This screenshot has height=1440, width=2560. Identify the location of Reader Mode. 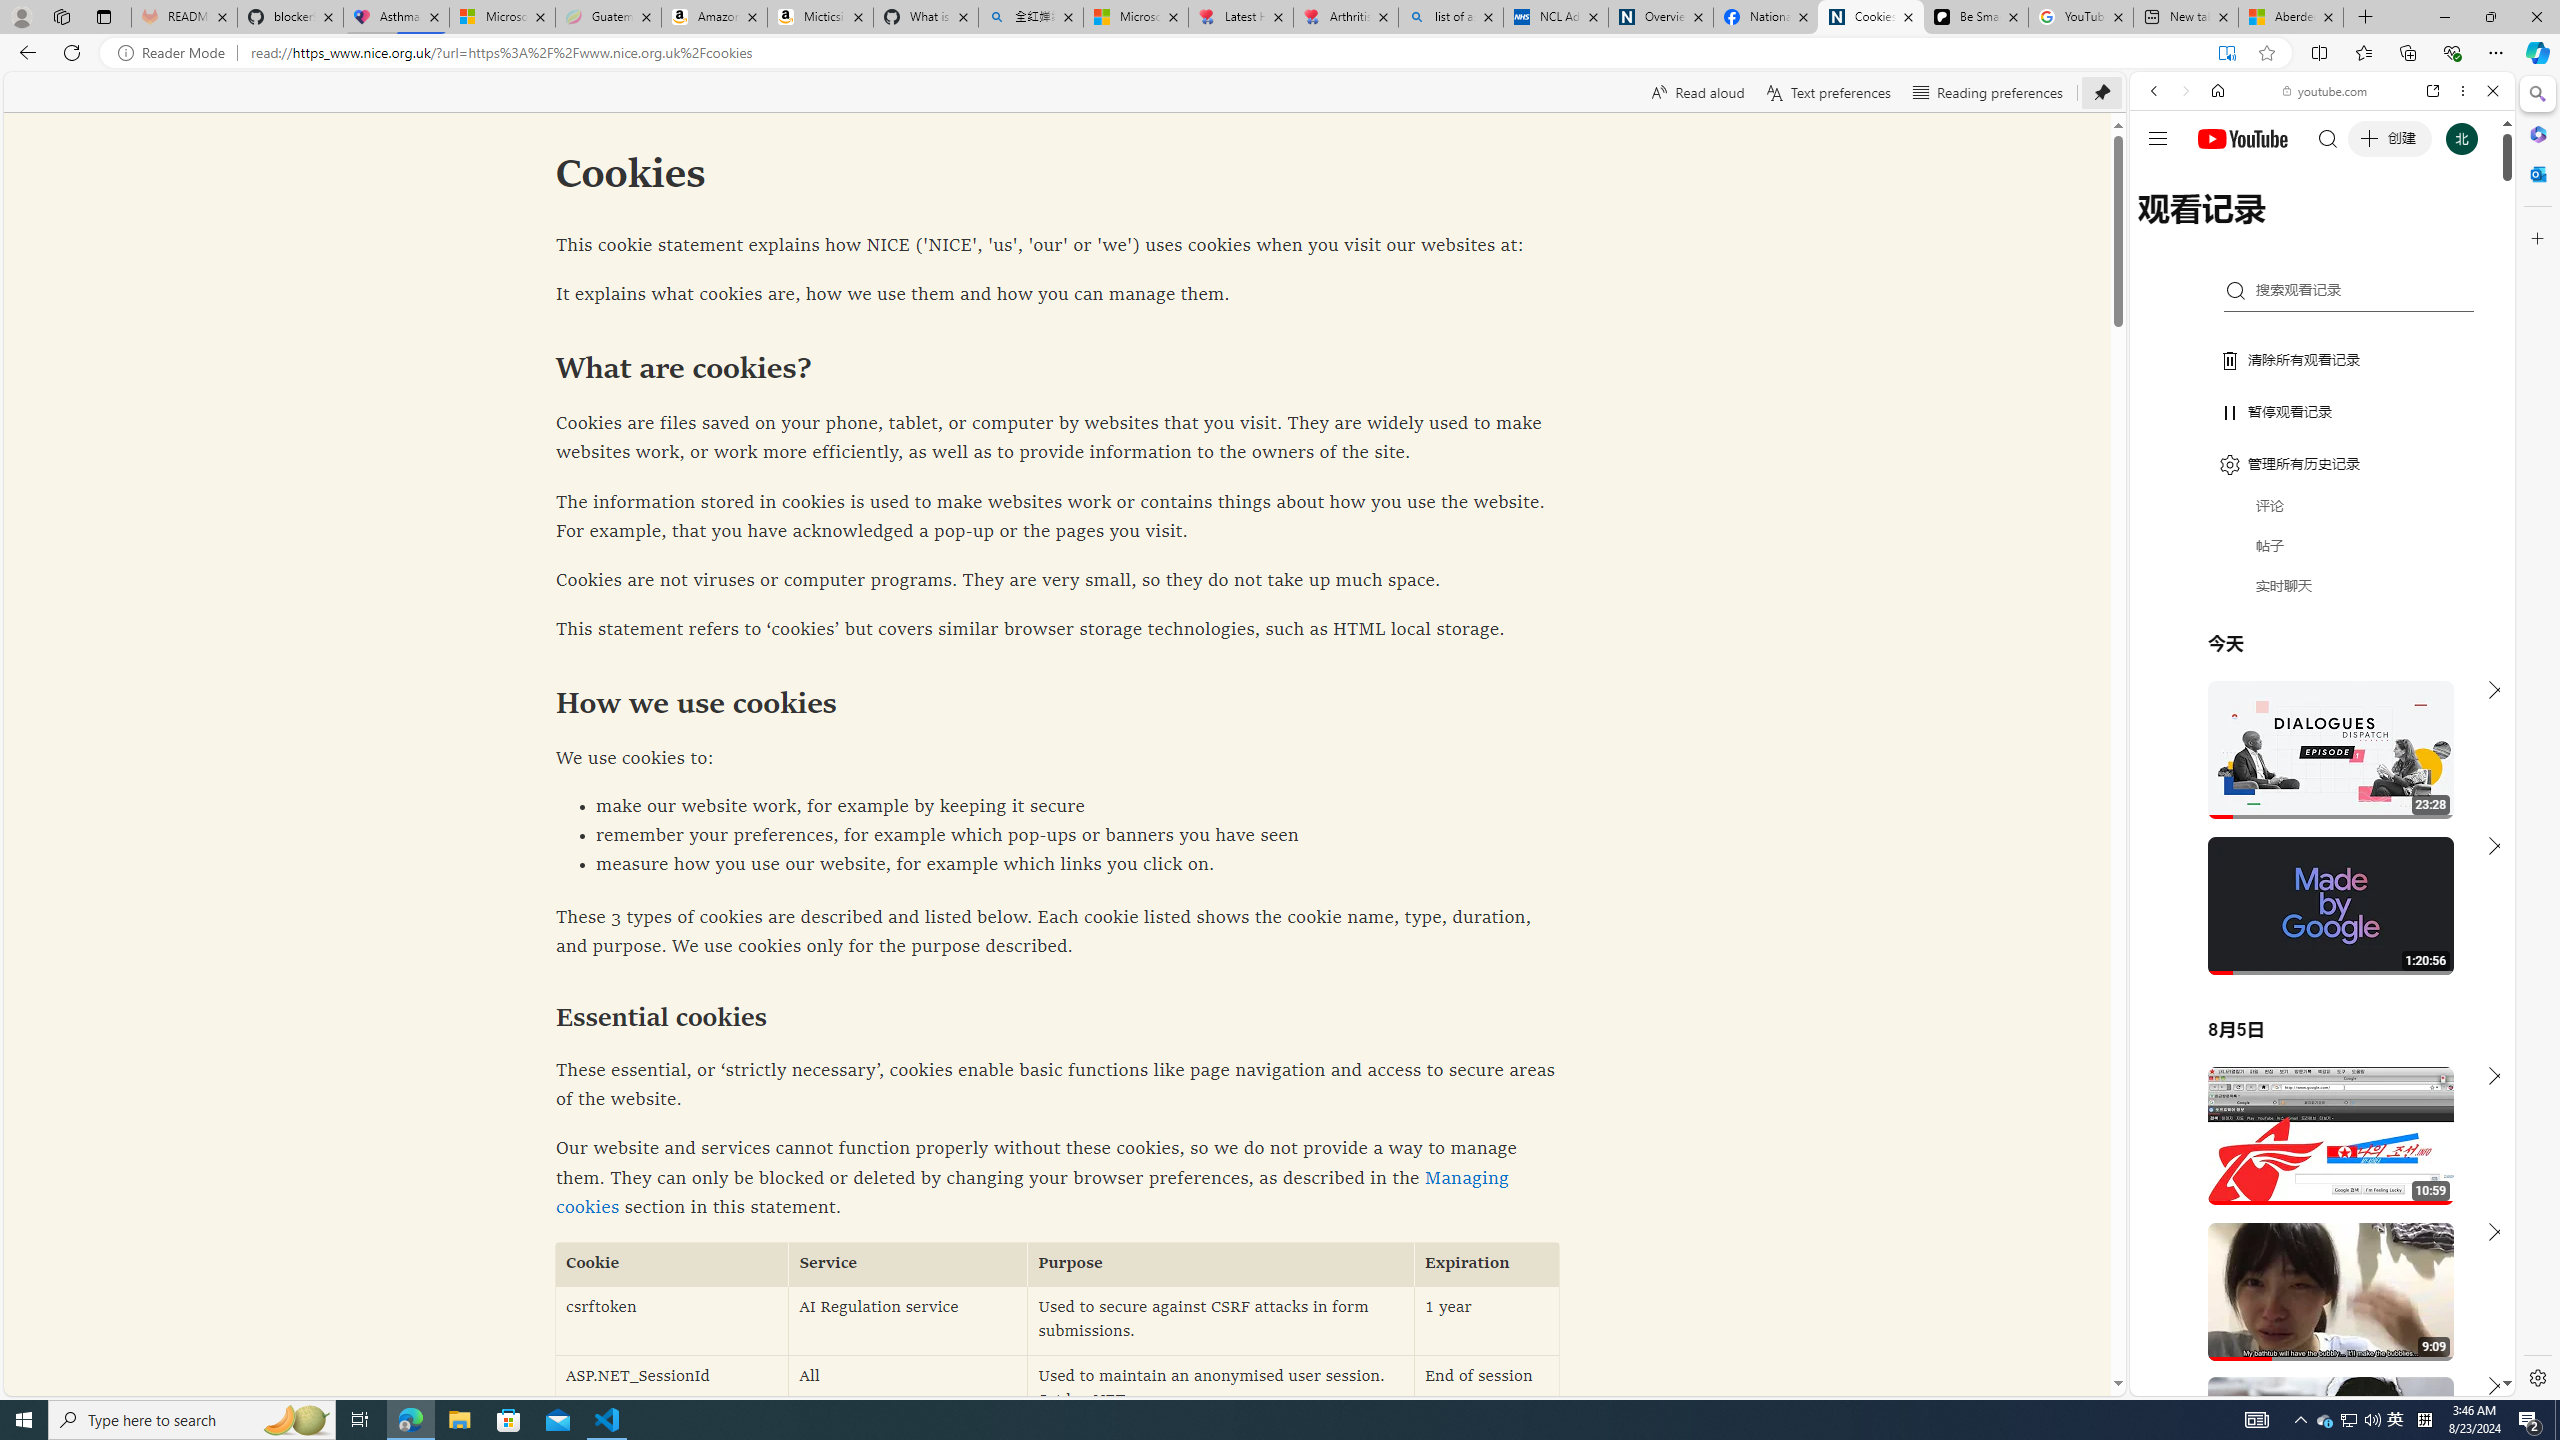
(176, 53).